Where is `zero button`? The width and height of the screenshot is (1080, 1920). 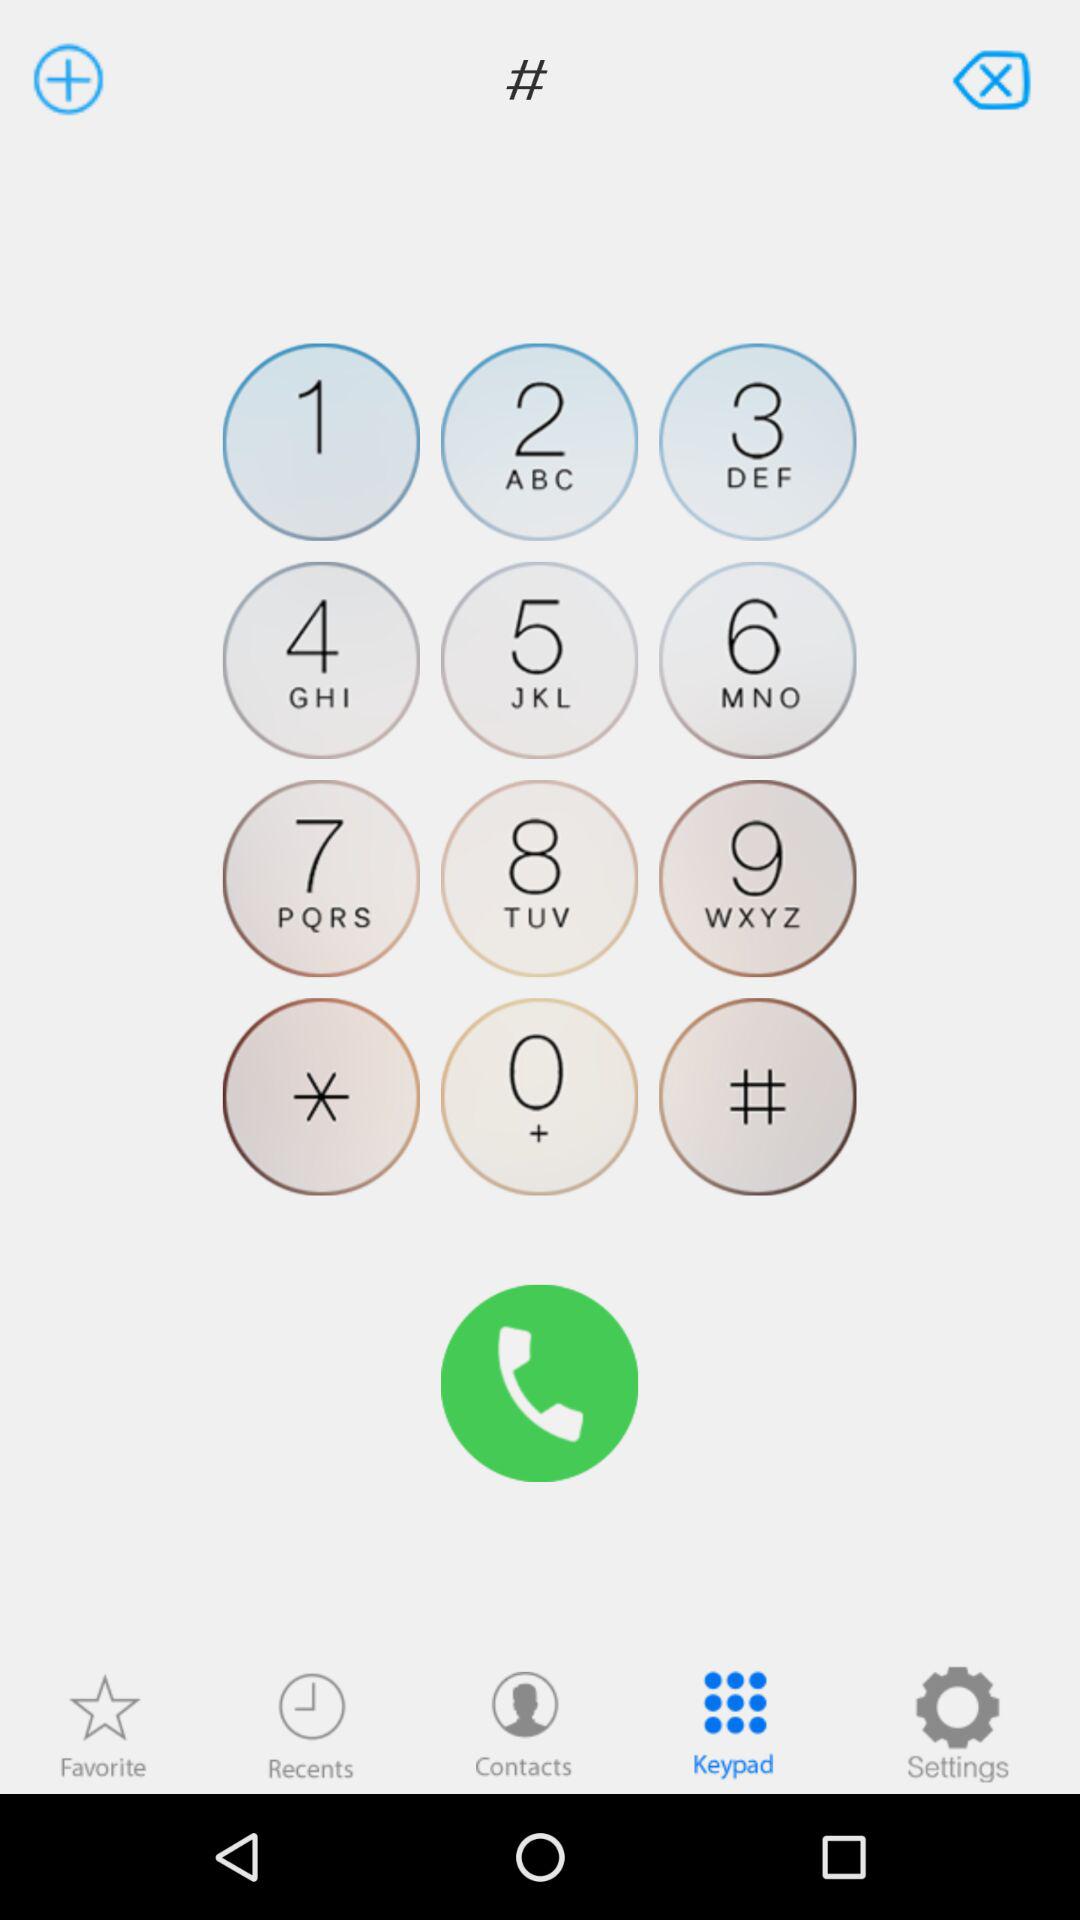
zero button is located at coordinates (540, 1096).